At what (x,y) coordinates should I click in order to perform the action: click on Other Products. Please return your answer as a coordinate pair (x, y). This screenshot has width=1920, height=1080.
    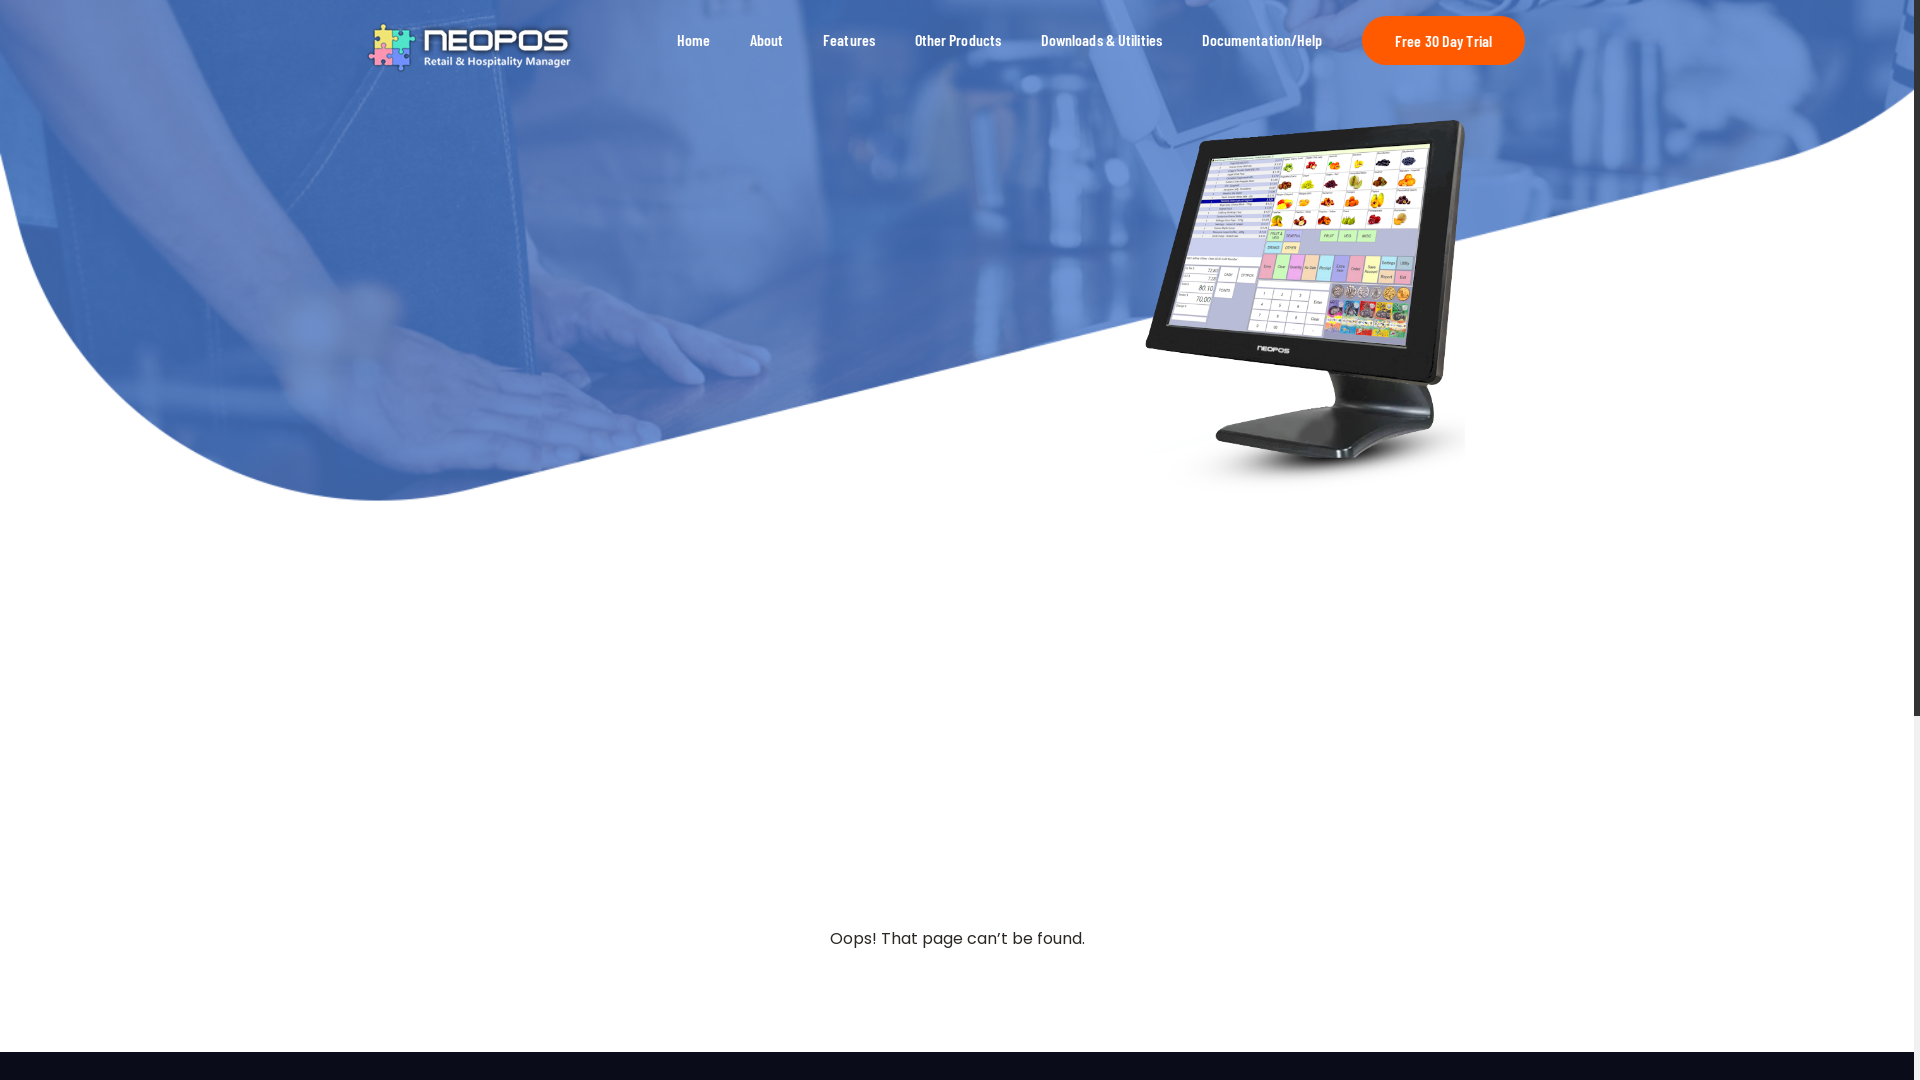
    Looking at the image, I should click on (958, 40).